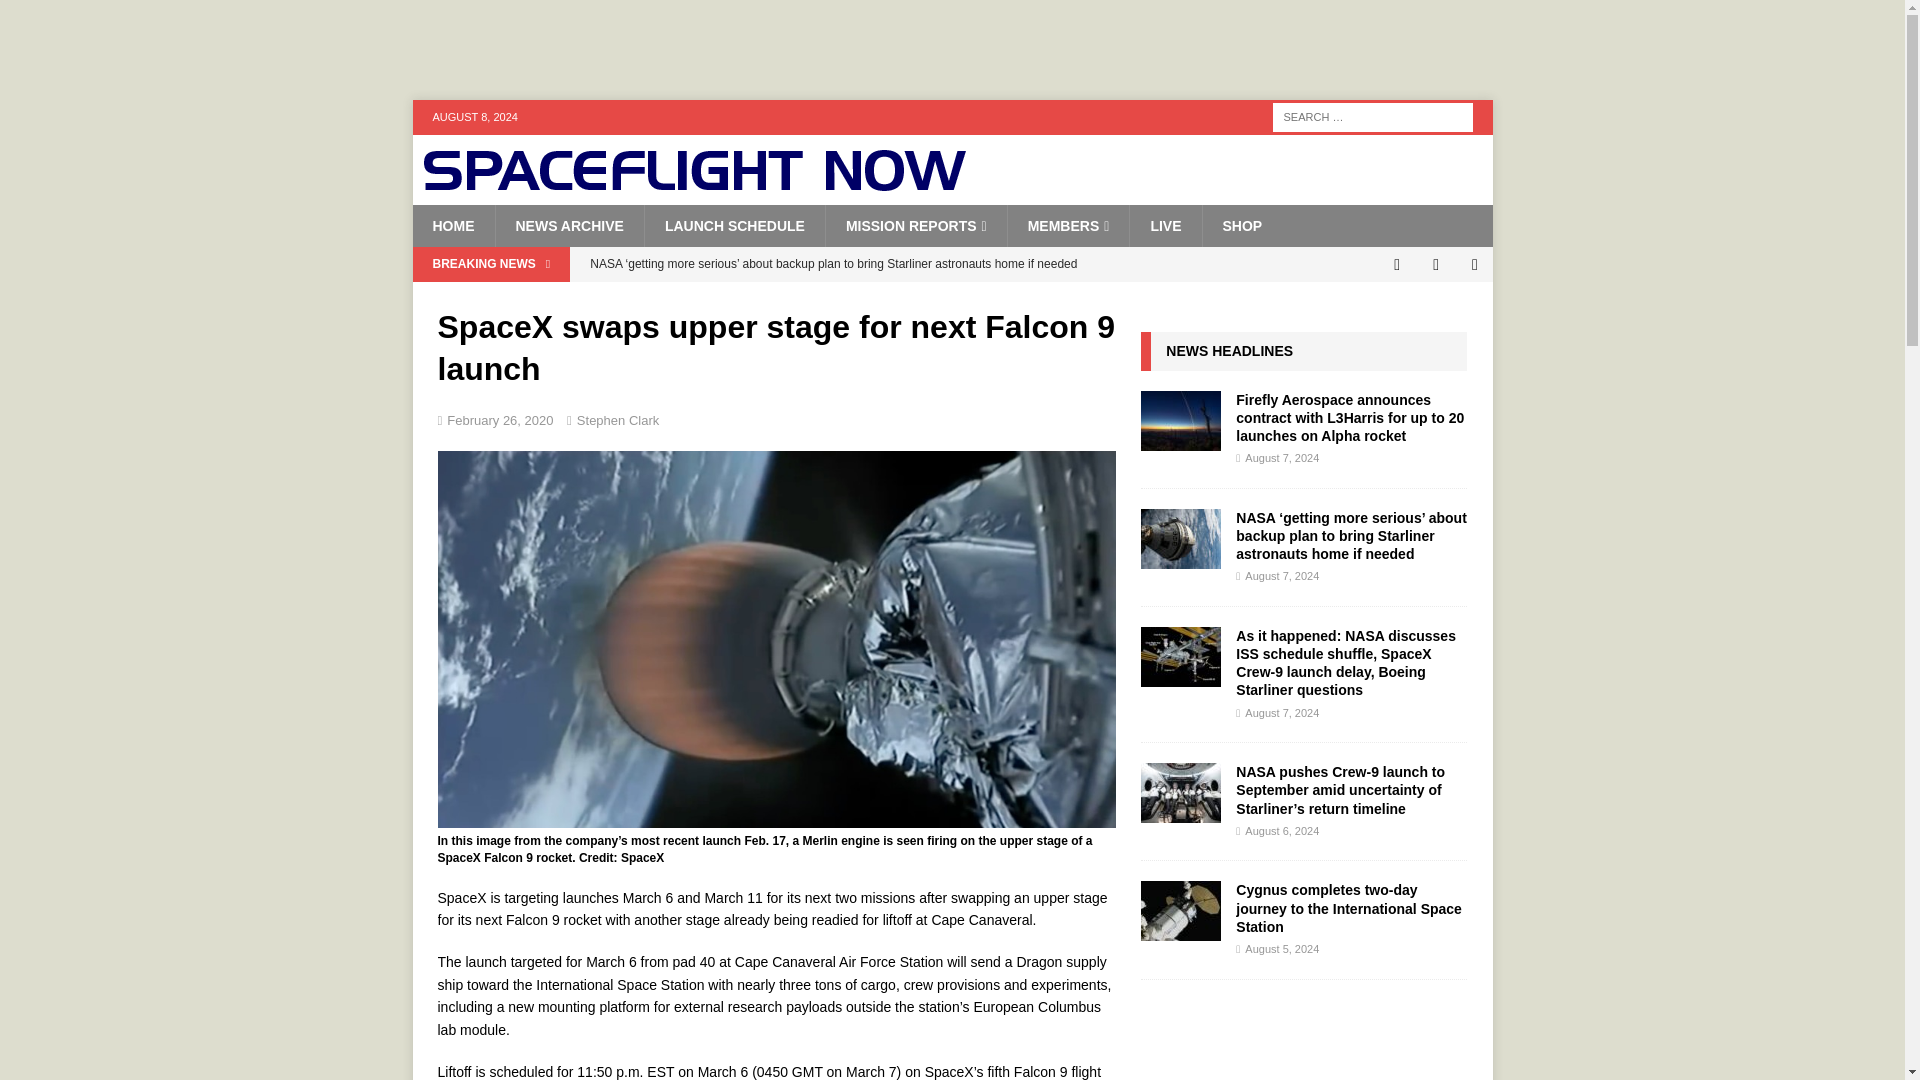  What do you see at coordinates (1068, 226) in the screenshot?
I see `MEMBERS` at bounding box center [1068, 226].